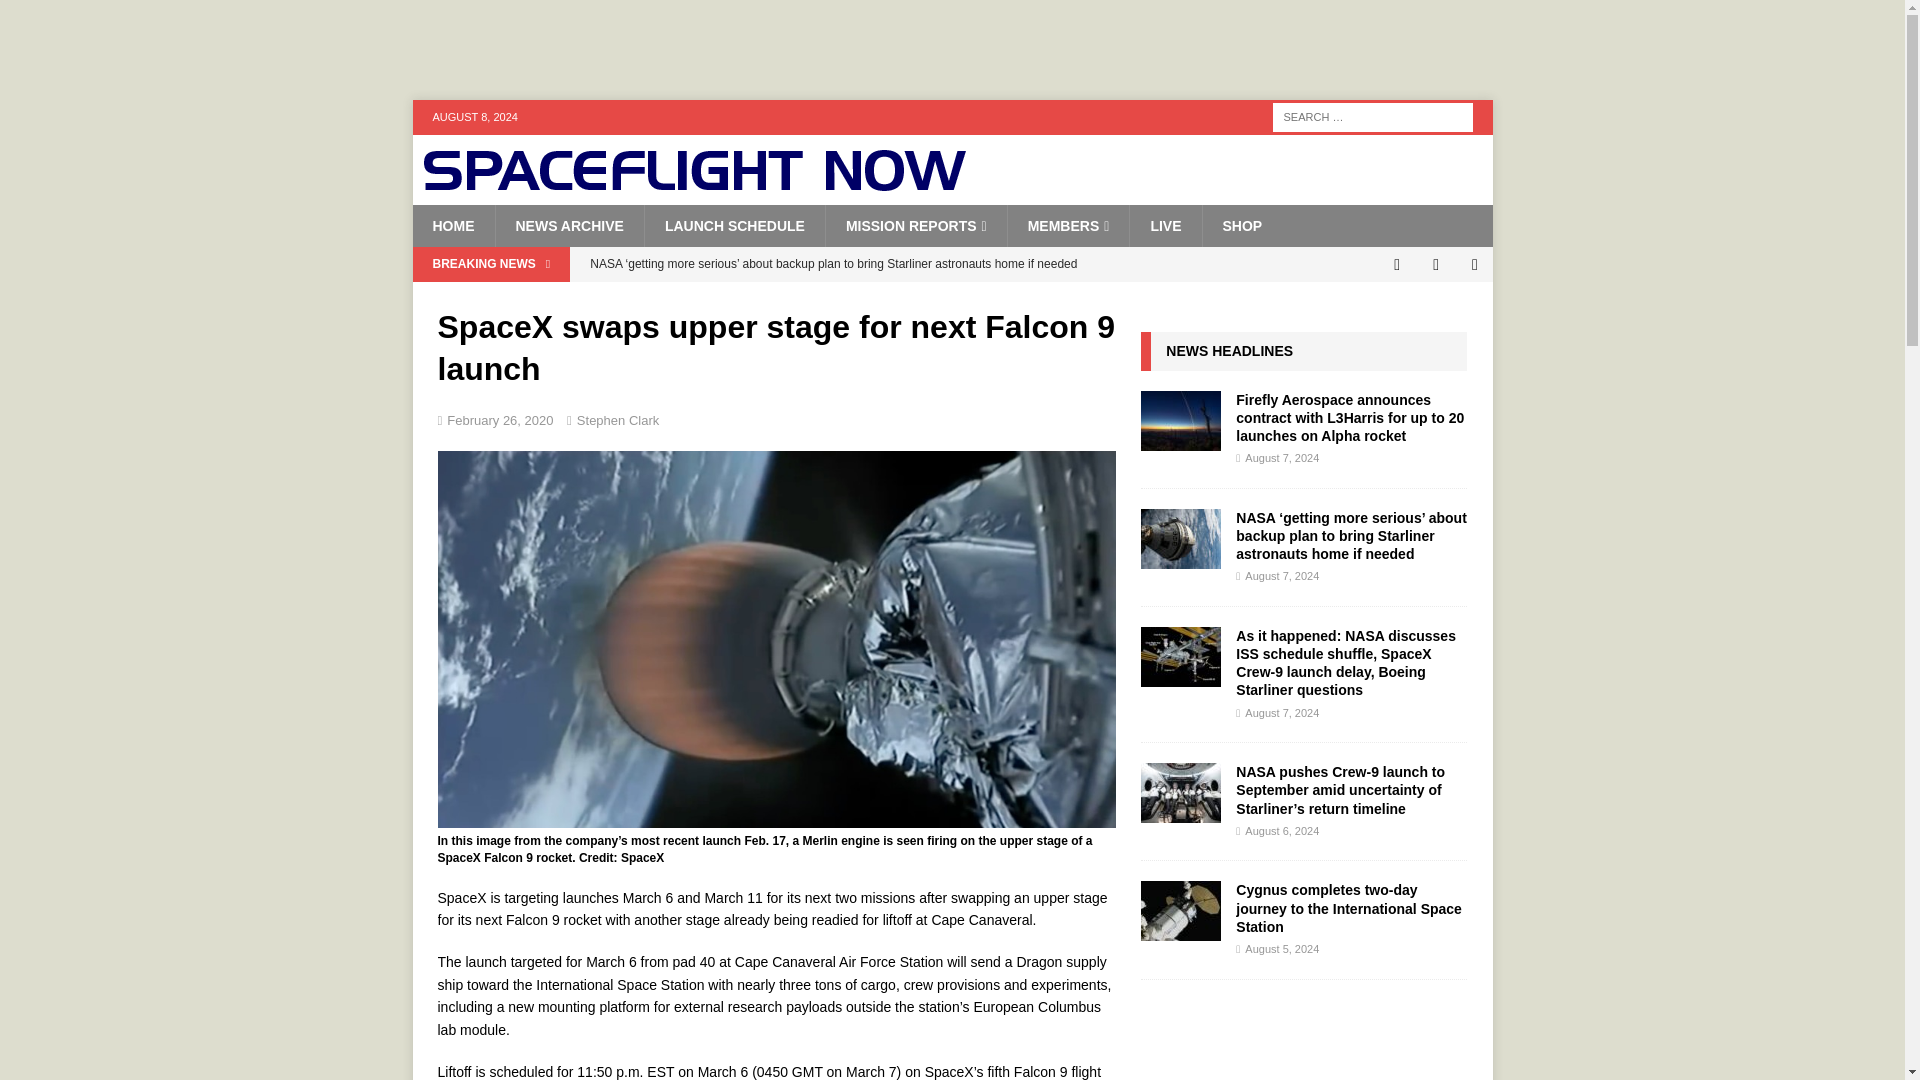  What do you see at coordinates (1068, 226) in the screenshot?
I see `MEMBERS` at bounding box center [1068, 226].